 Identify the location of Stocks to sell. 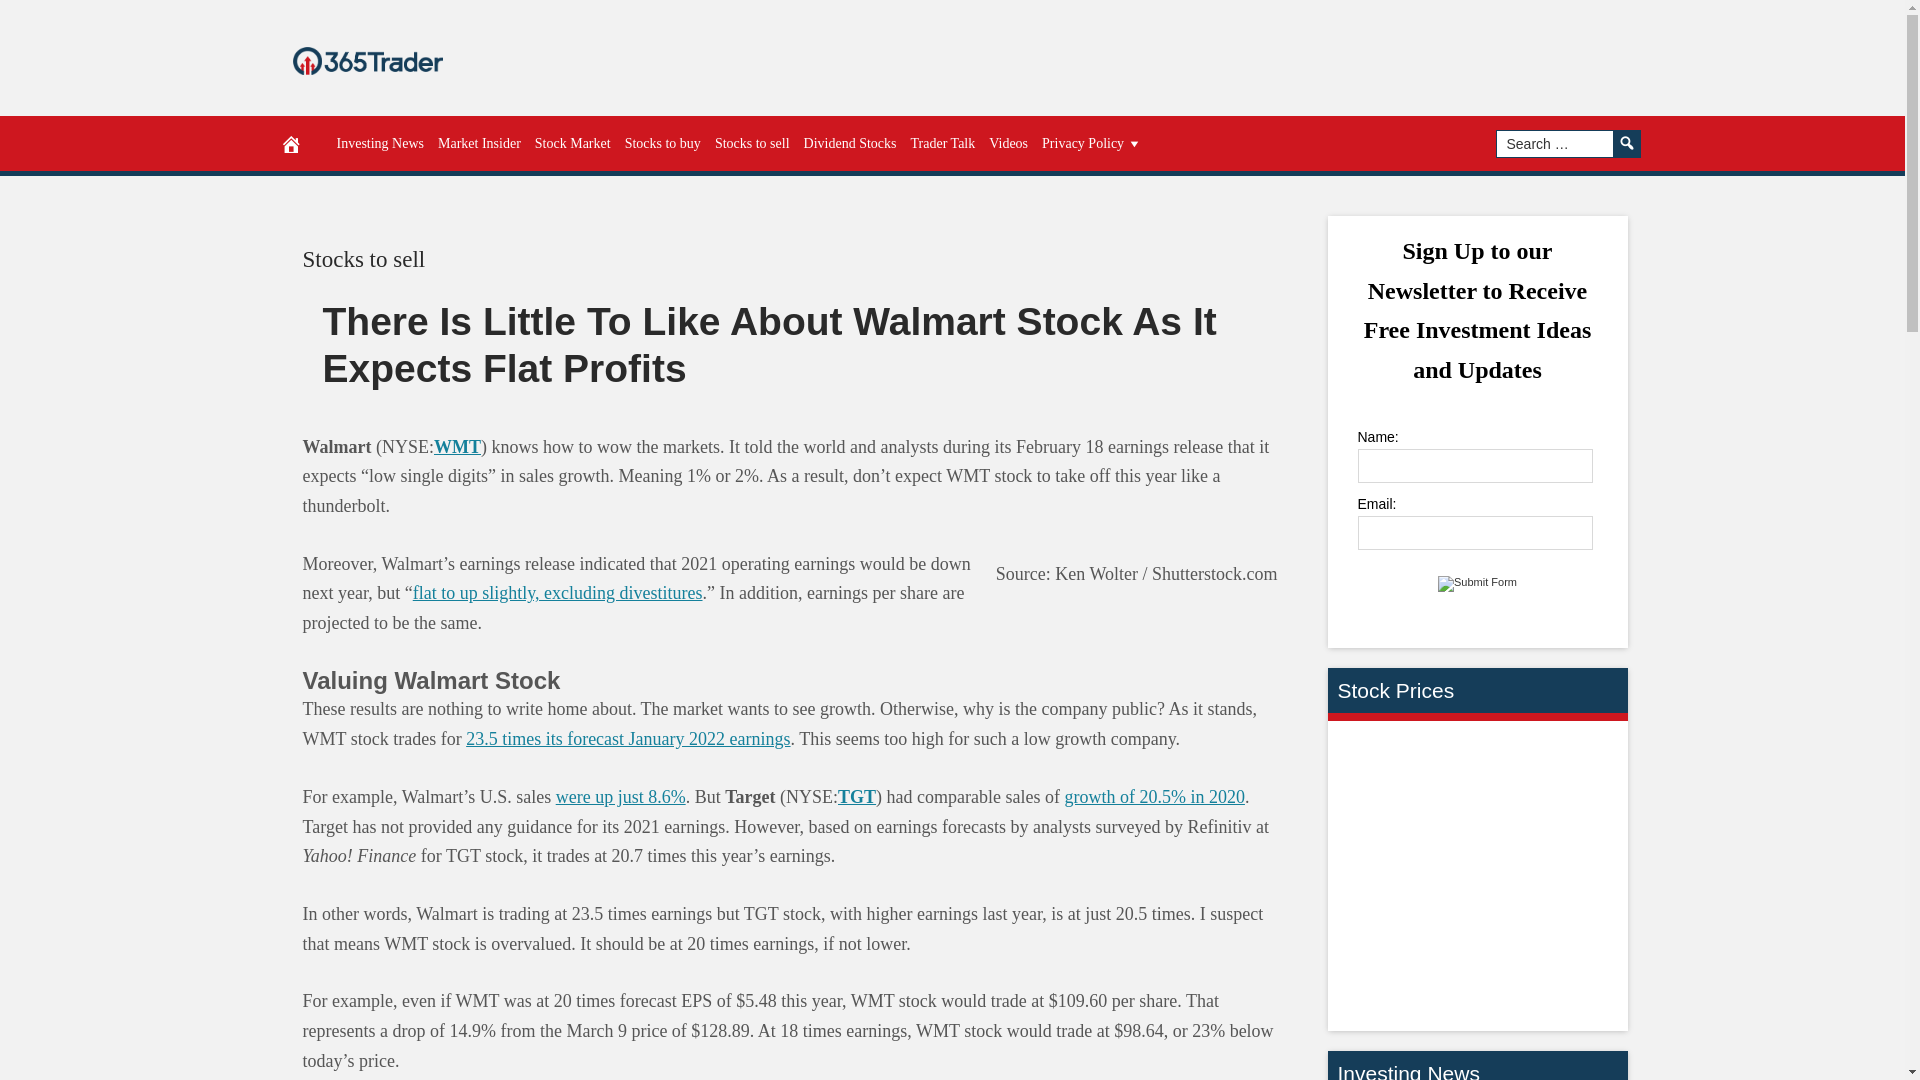
(752, 142).